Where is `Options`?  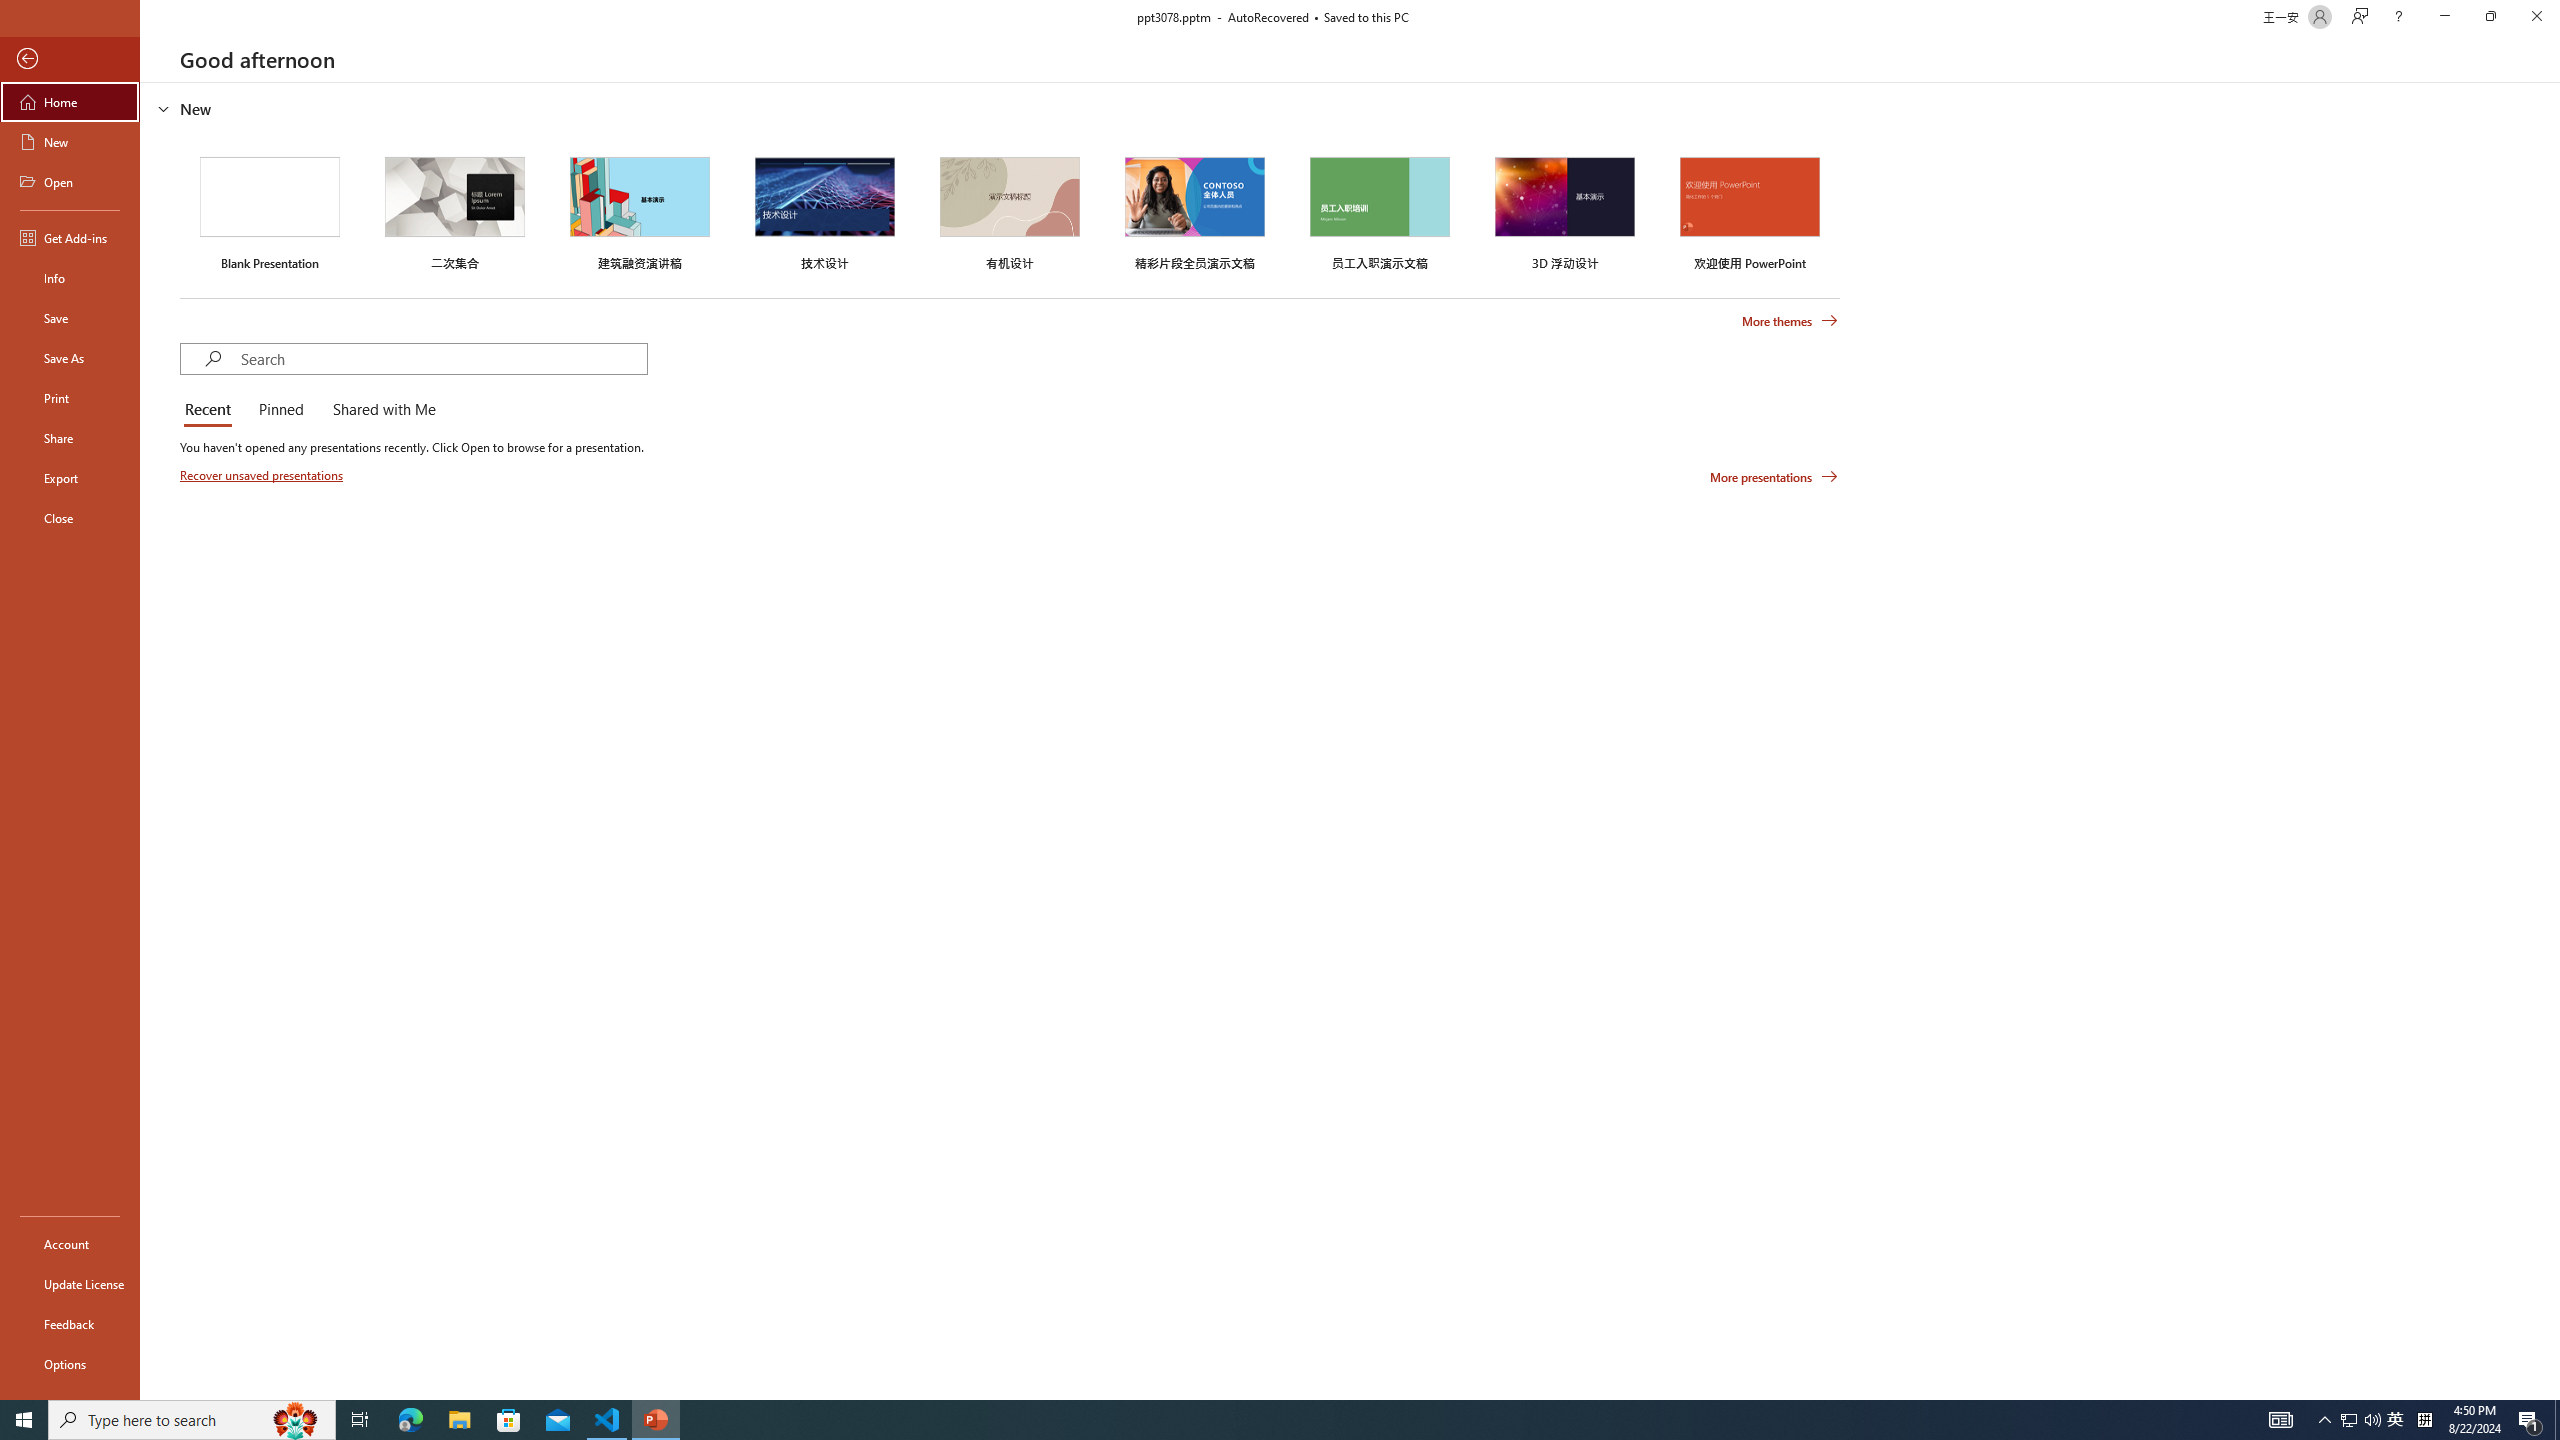
Options is located at coordinates (70, 1363).